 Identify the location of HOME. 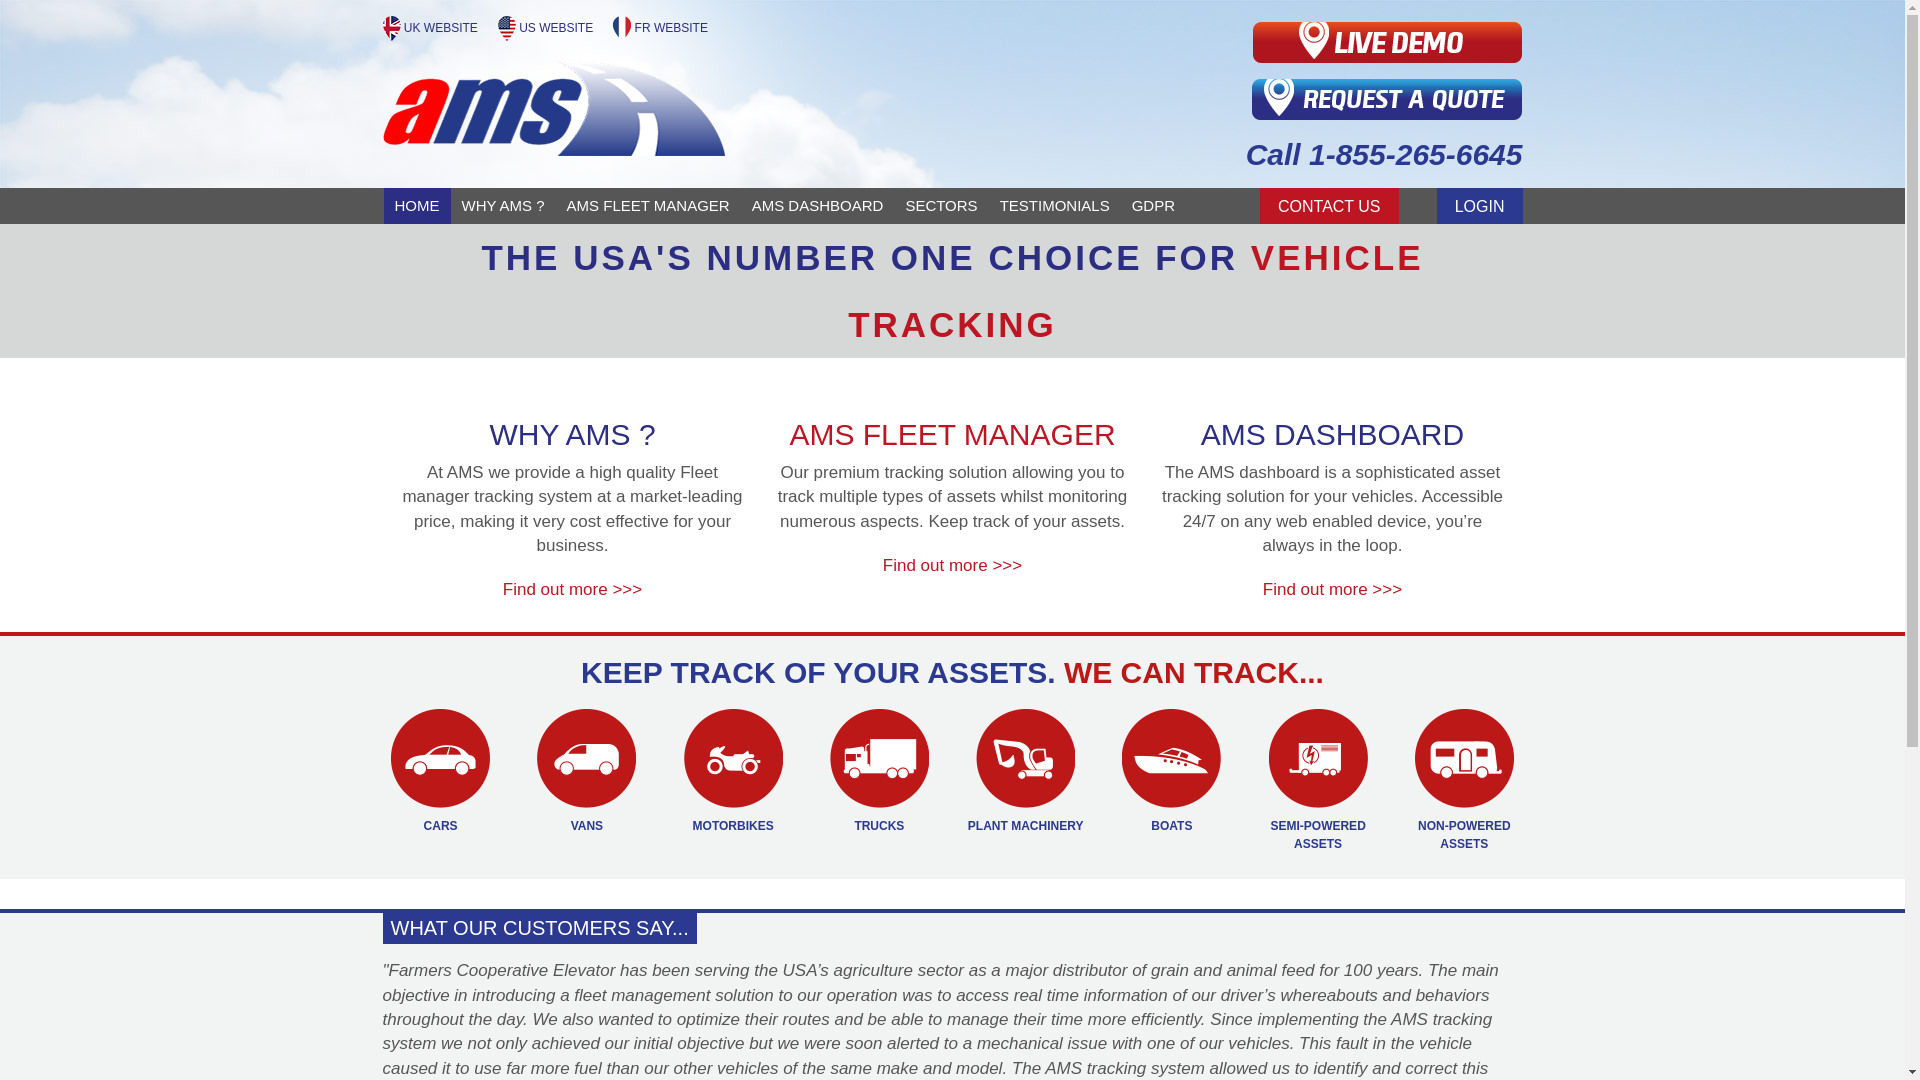
(418, 205).